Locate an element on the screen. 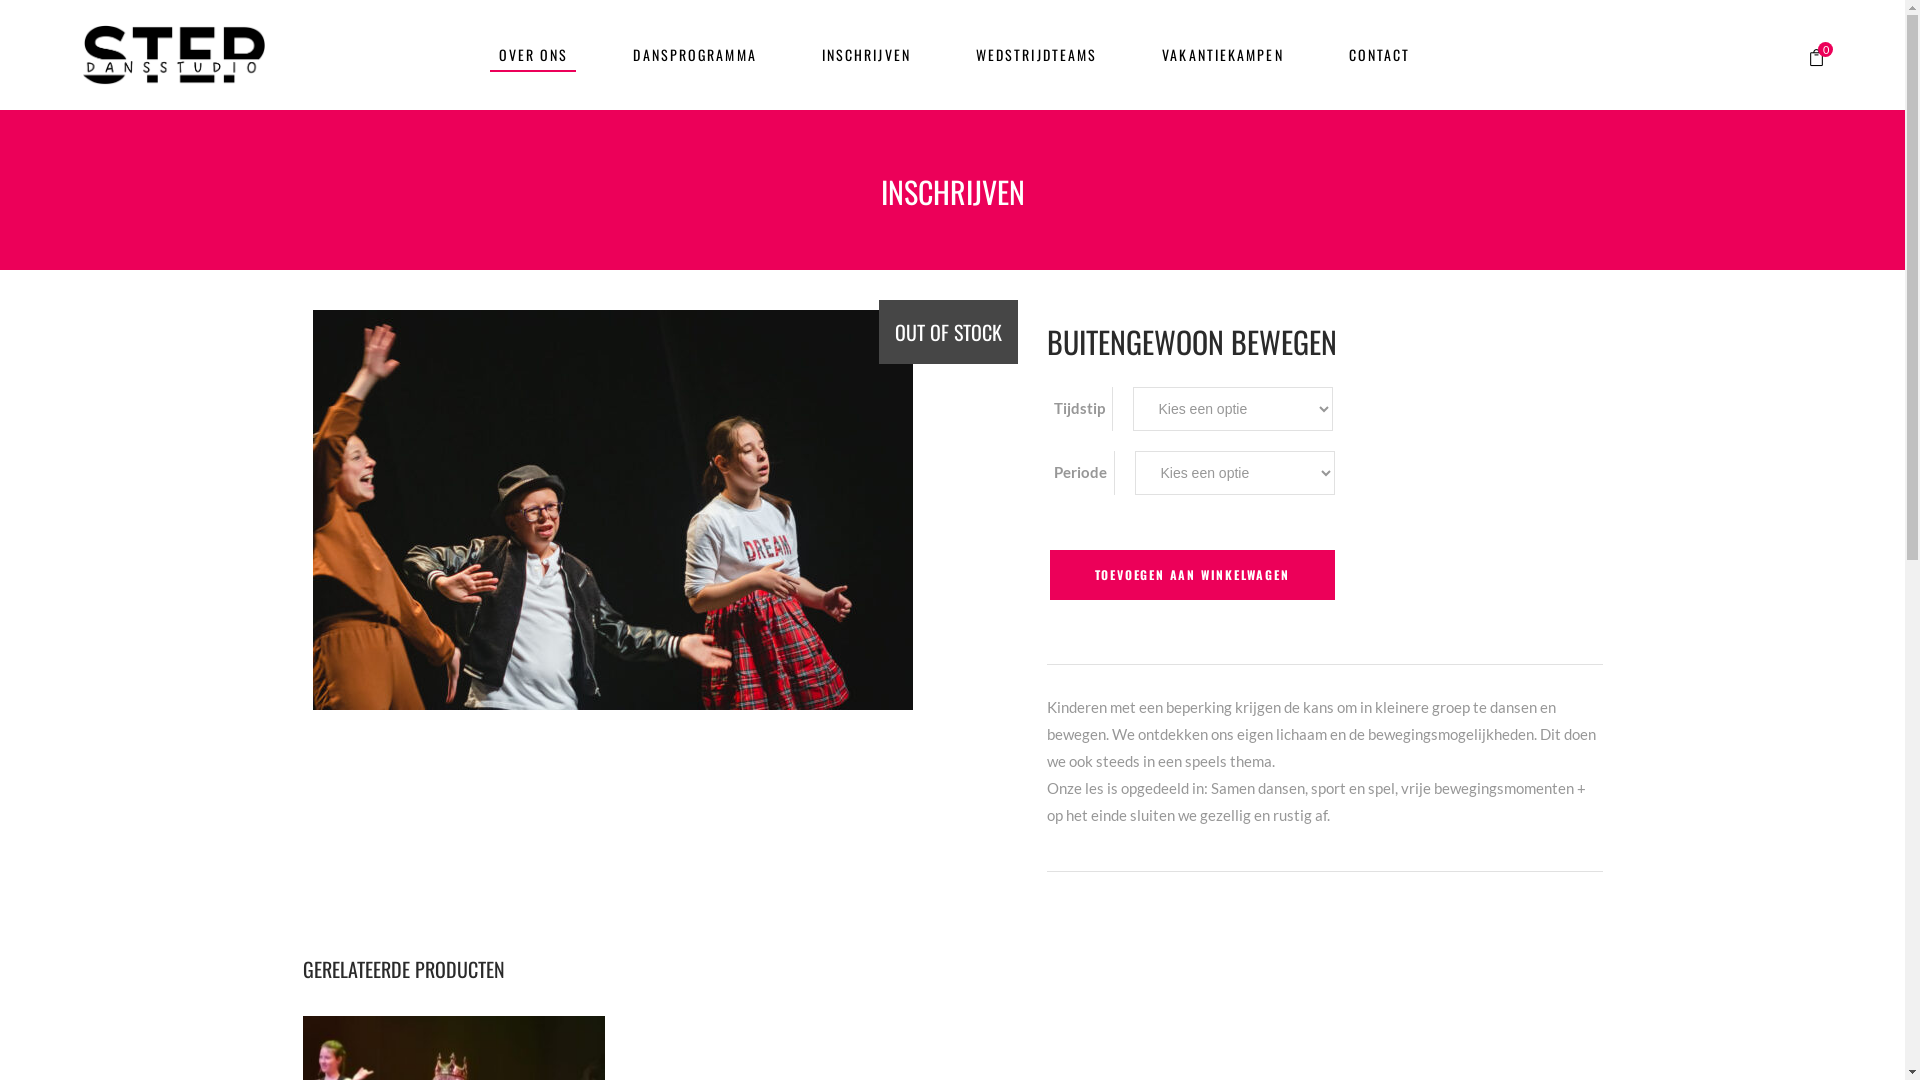 The width and height of the screenshot is (1920, 1080). OVER ONS is located at coordinates (534, 55).